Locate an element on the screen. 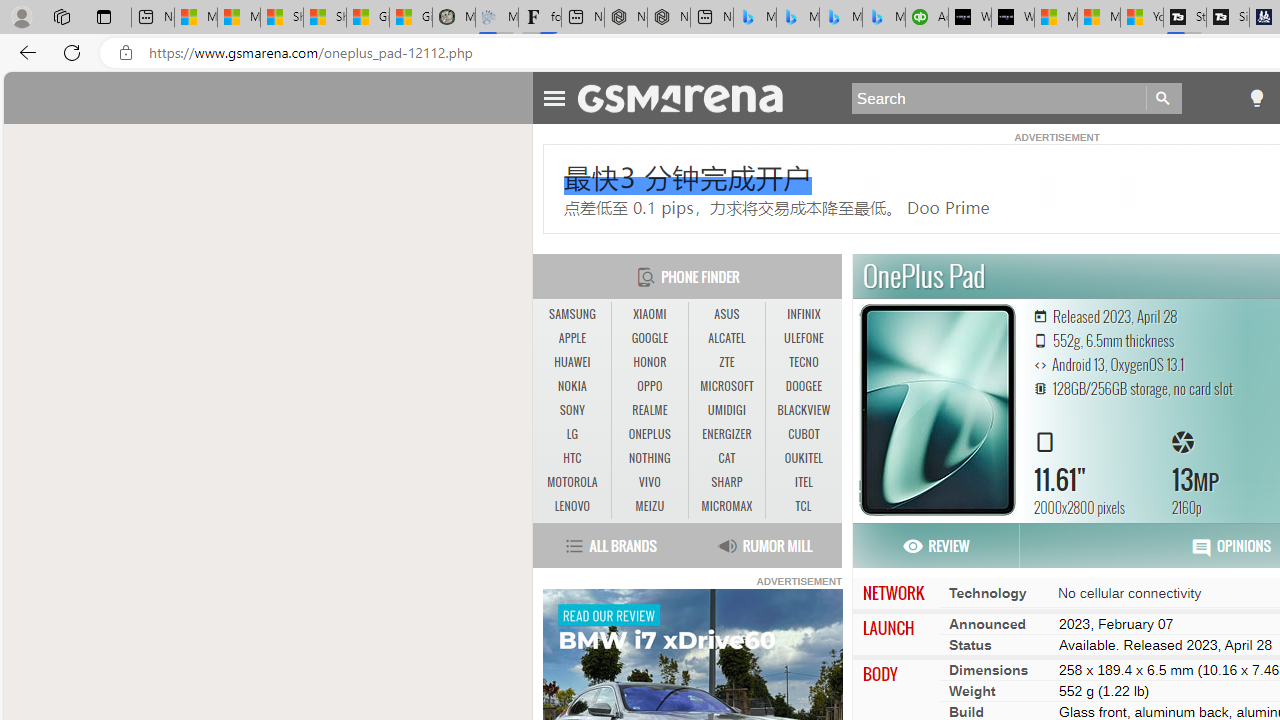 This screenshot has height=720, width=1280. AutomationID: anchor is located at coordinates (690, 97).